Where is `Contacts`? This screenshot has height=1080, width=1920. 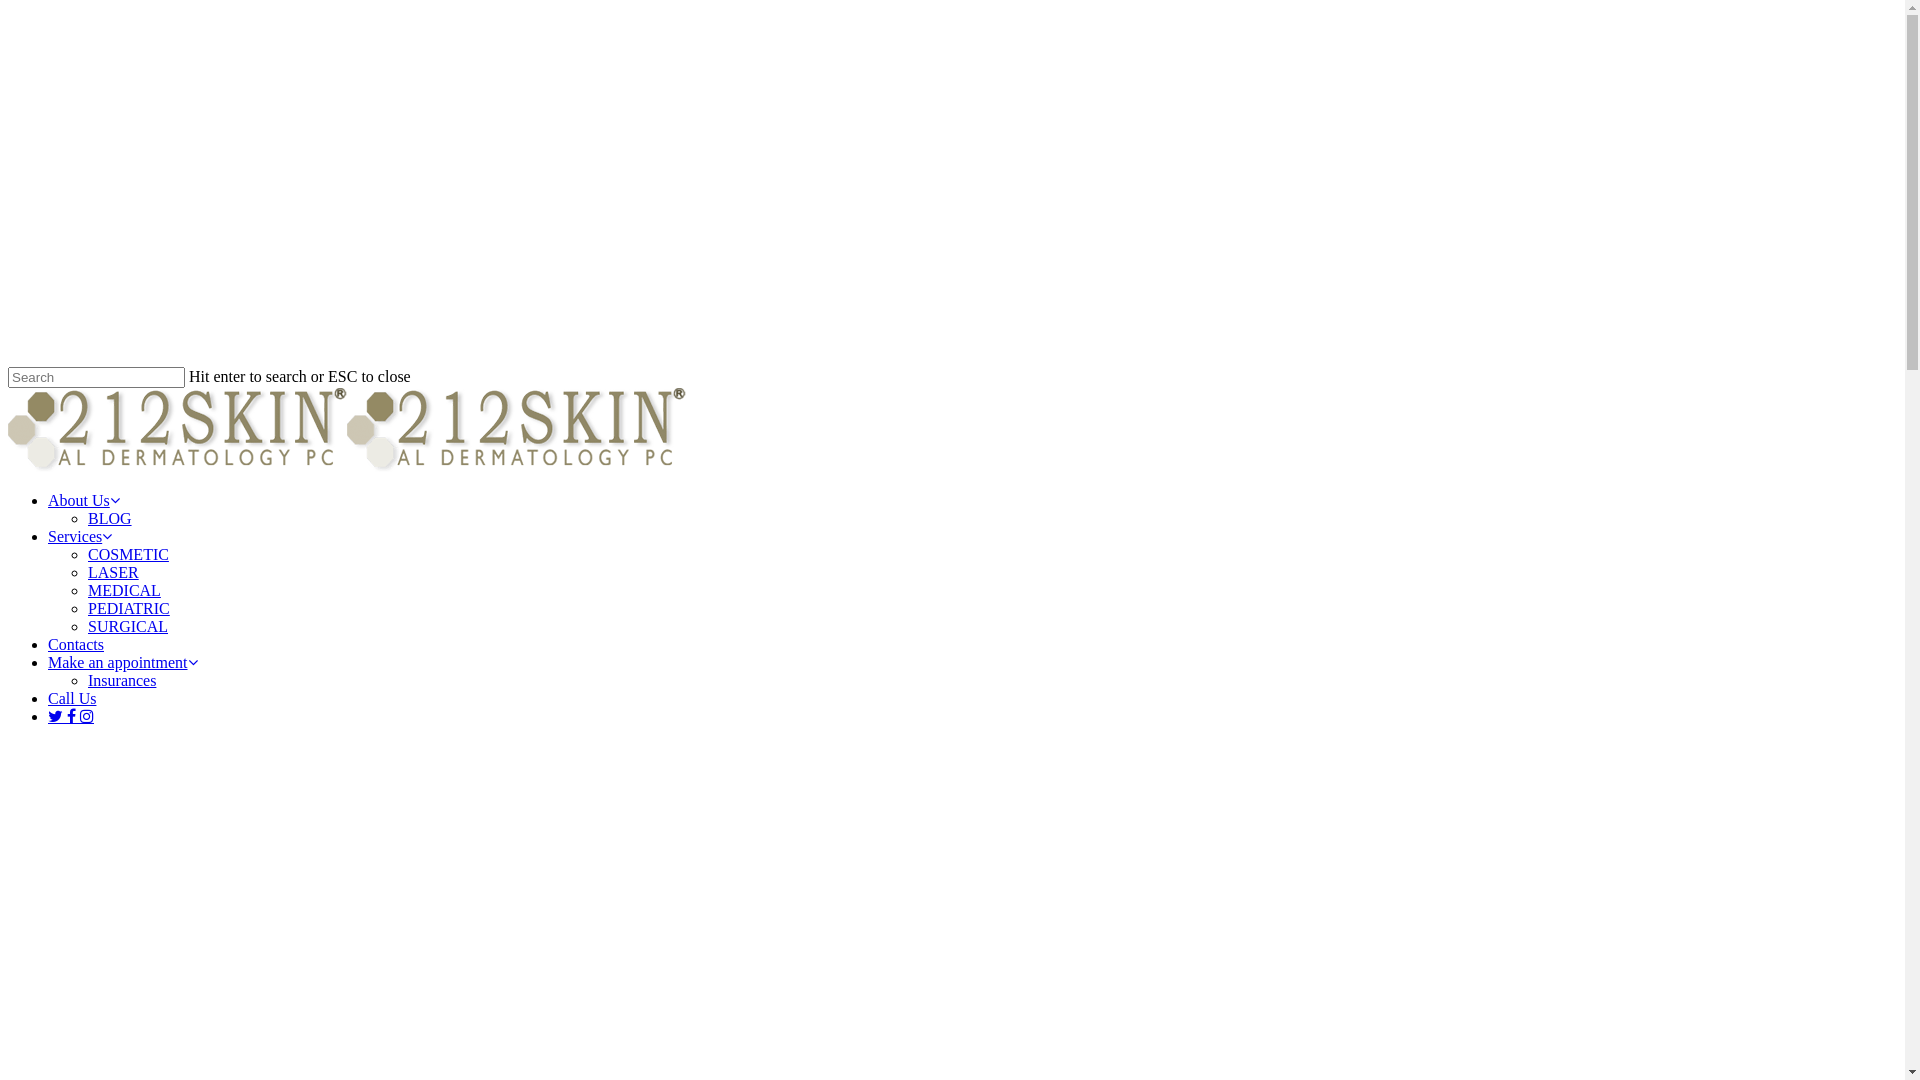 Contacts is located at coordinates (76, 644).